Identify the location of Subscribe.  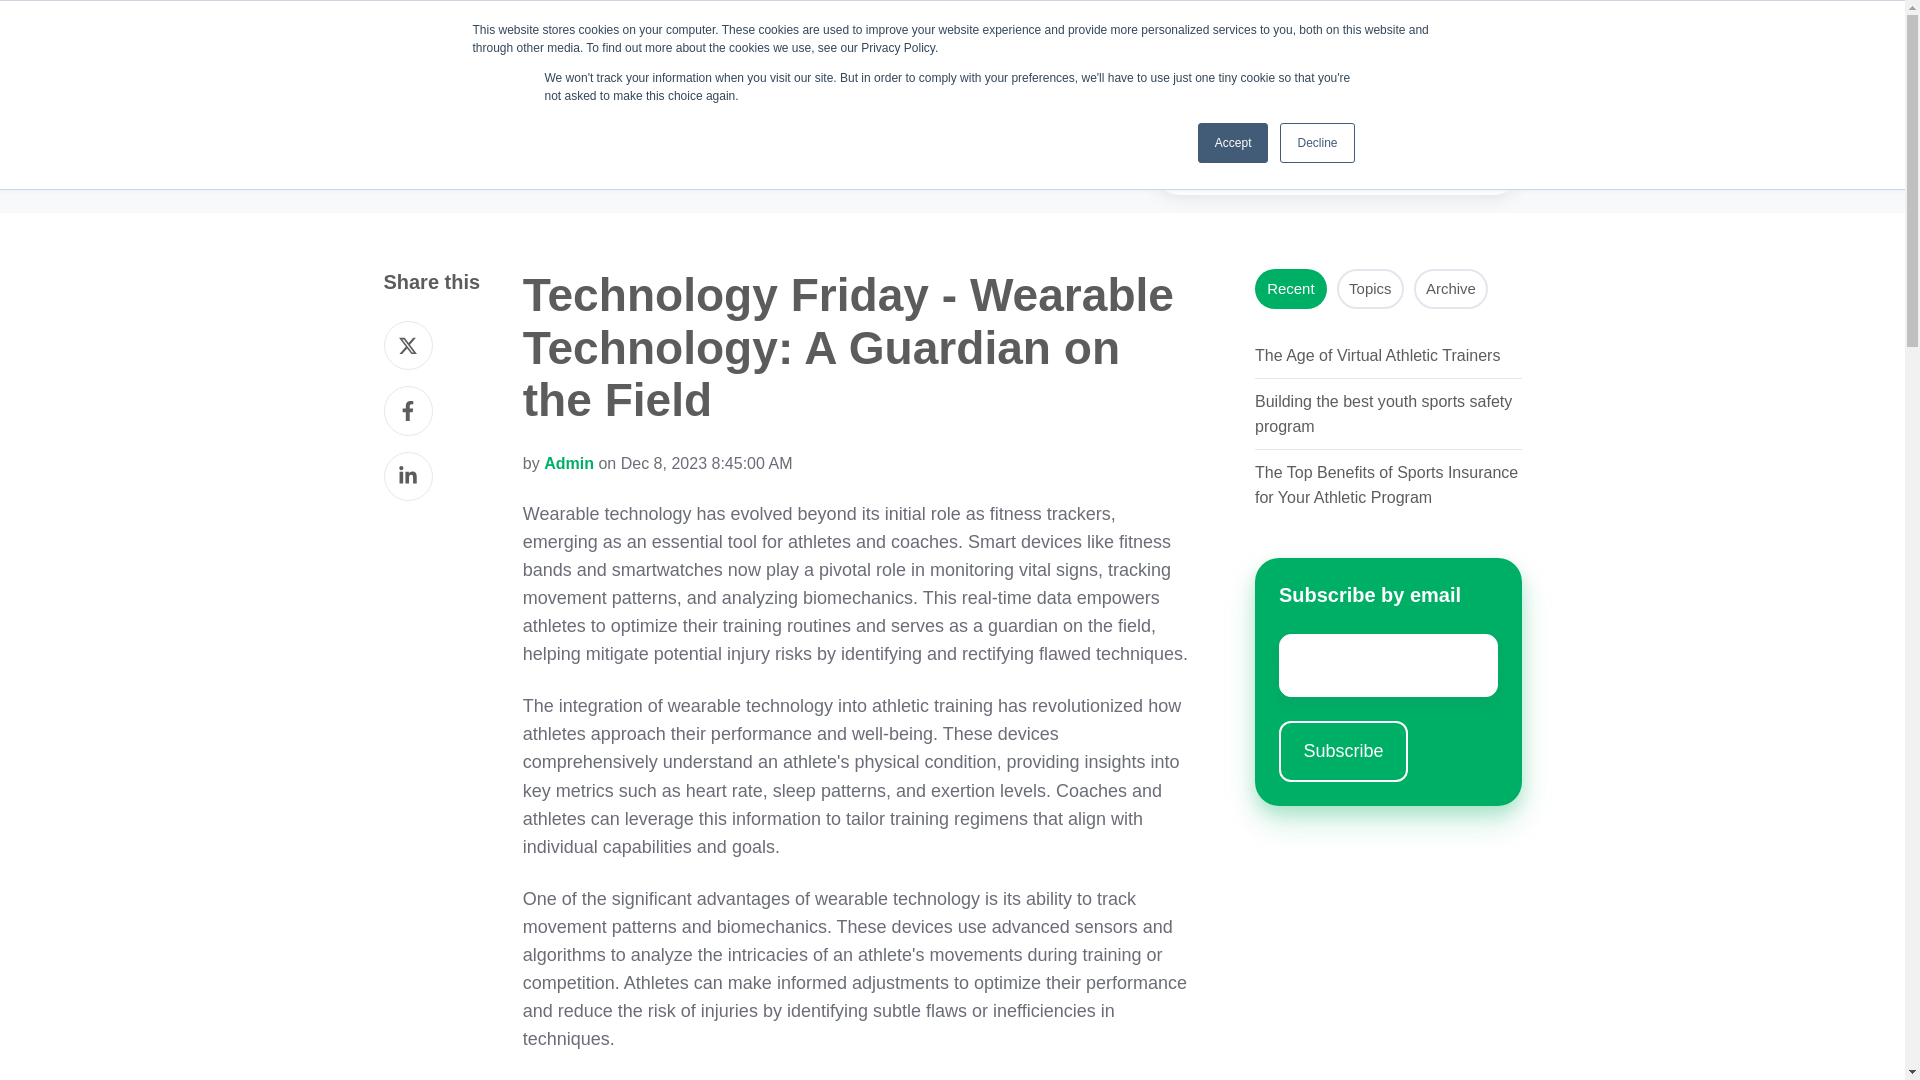
(1342, 751).